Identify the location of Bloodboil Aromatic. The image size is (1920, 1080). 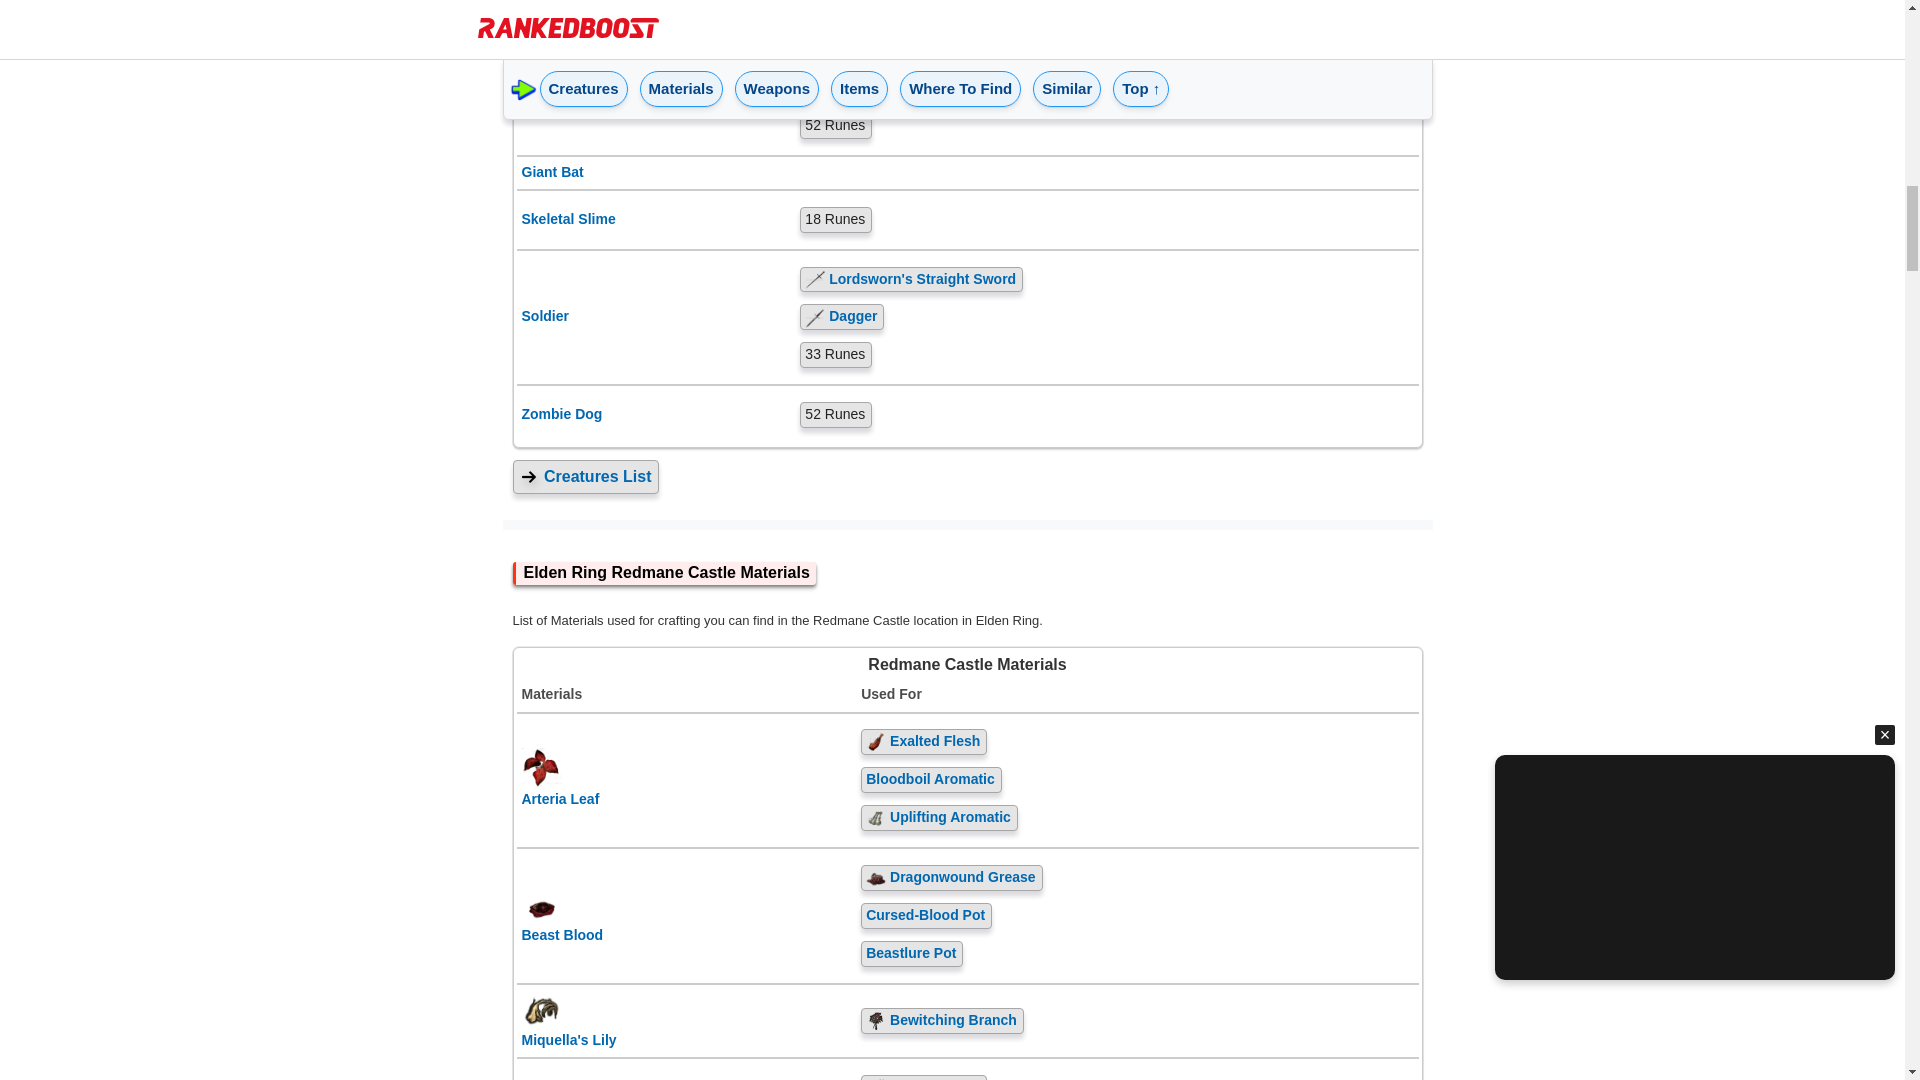
(1136, 779).